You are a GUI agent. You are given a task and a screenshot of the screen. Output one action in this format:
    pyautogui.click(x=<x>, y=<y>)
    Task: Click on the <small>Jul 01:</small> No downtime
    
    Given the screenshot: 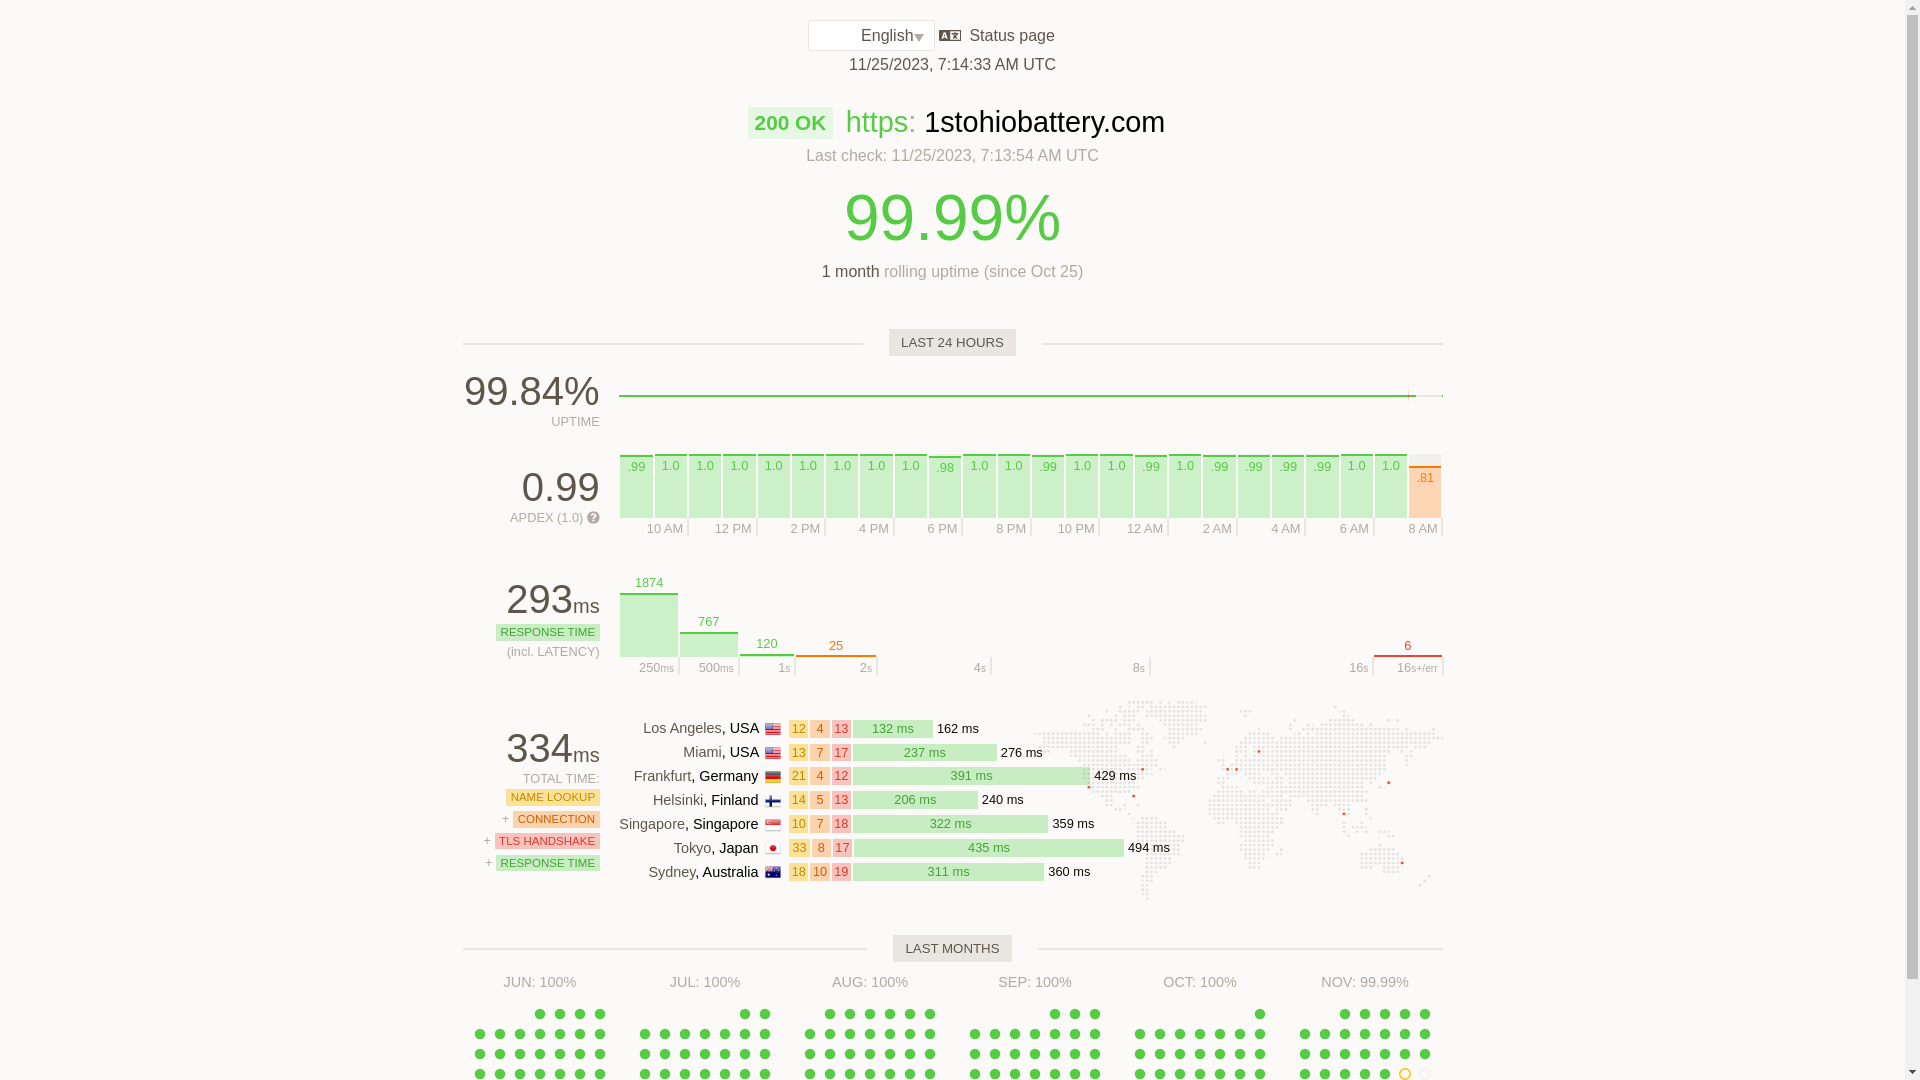 What is the action you would take?
    pyautogui.click(x=745, y=1014)
    